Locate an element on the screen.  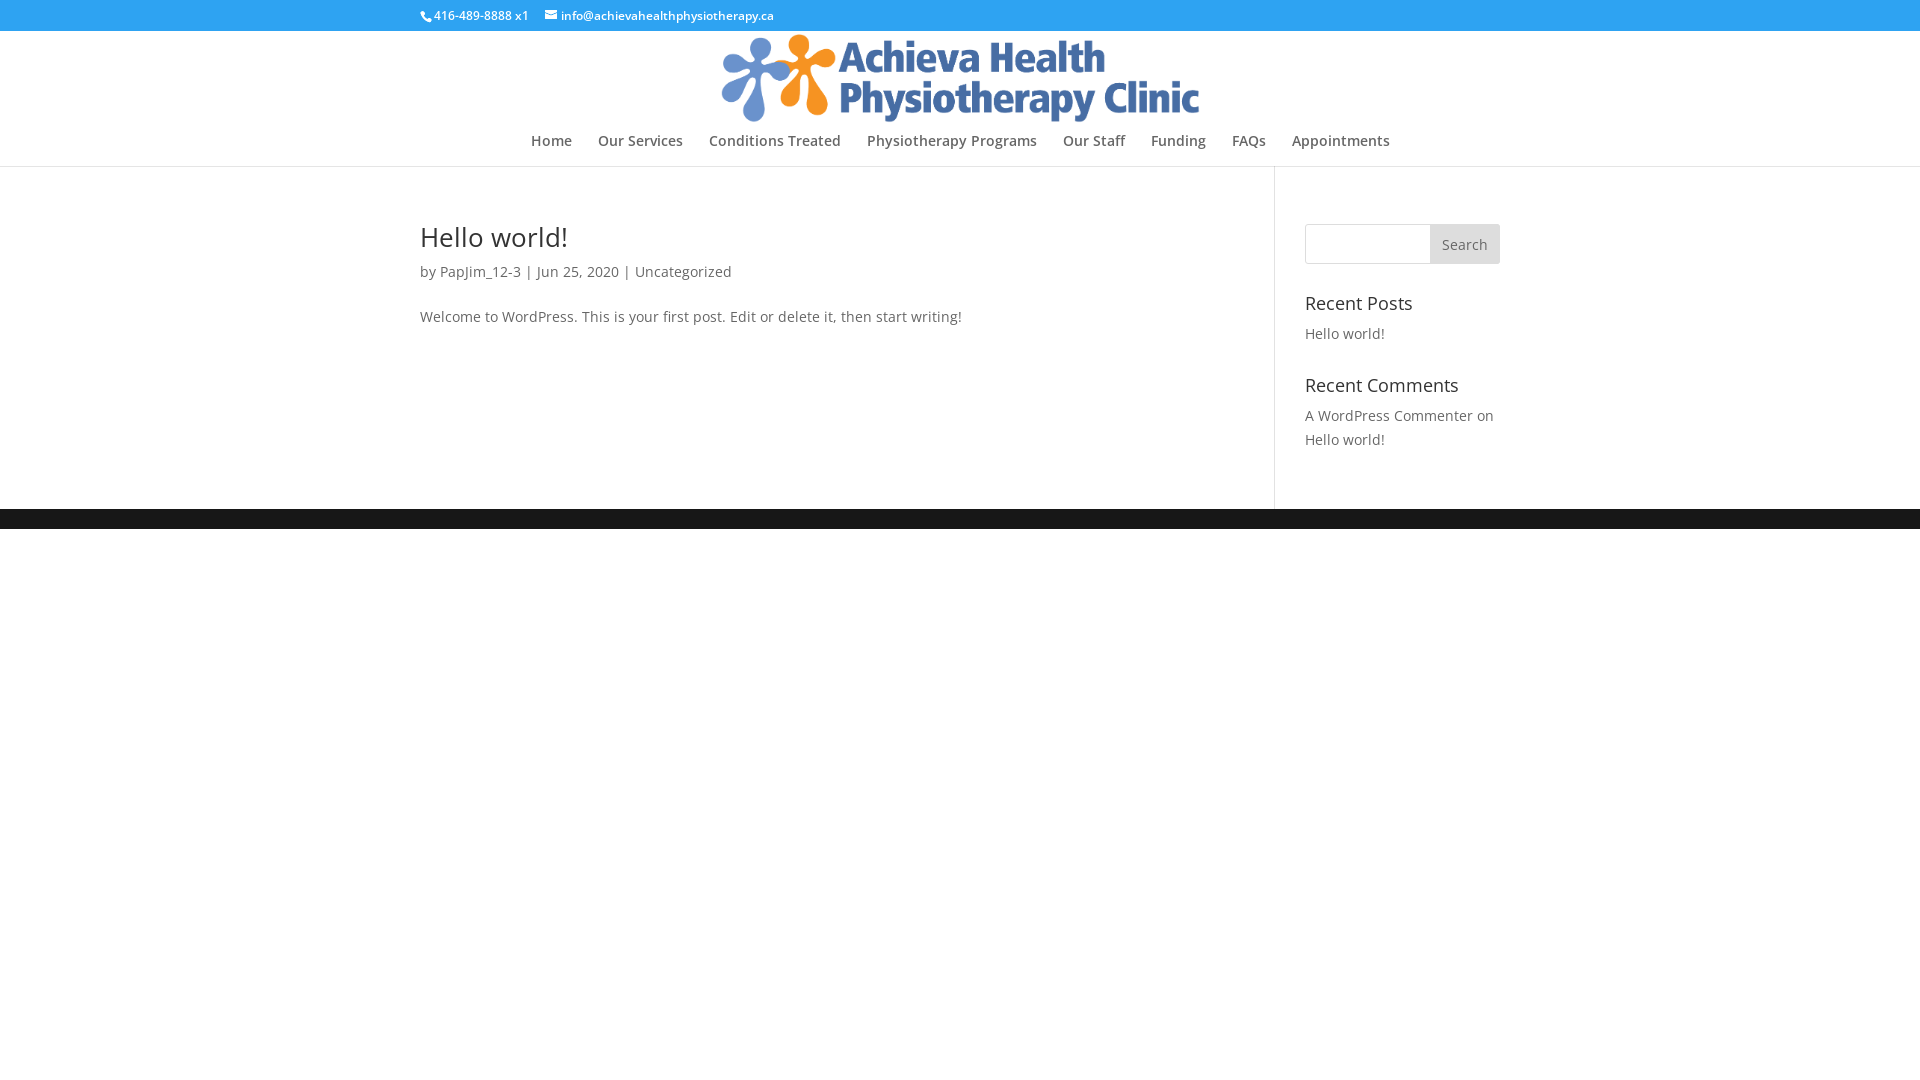
Hello world! is located at coordinates (1345, 440).